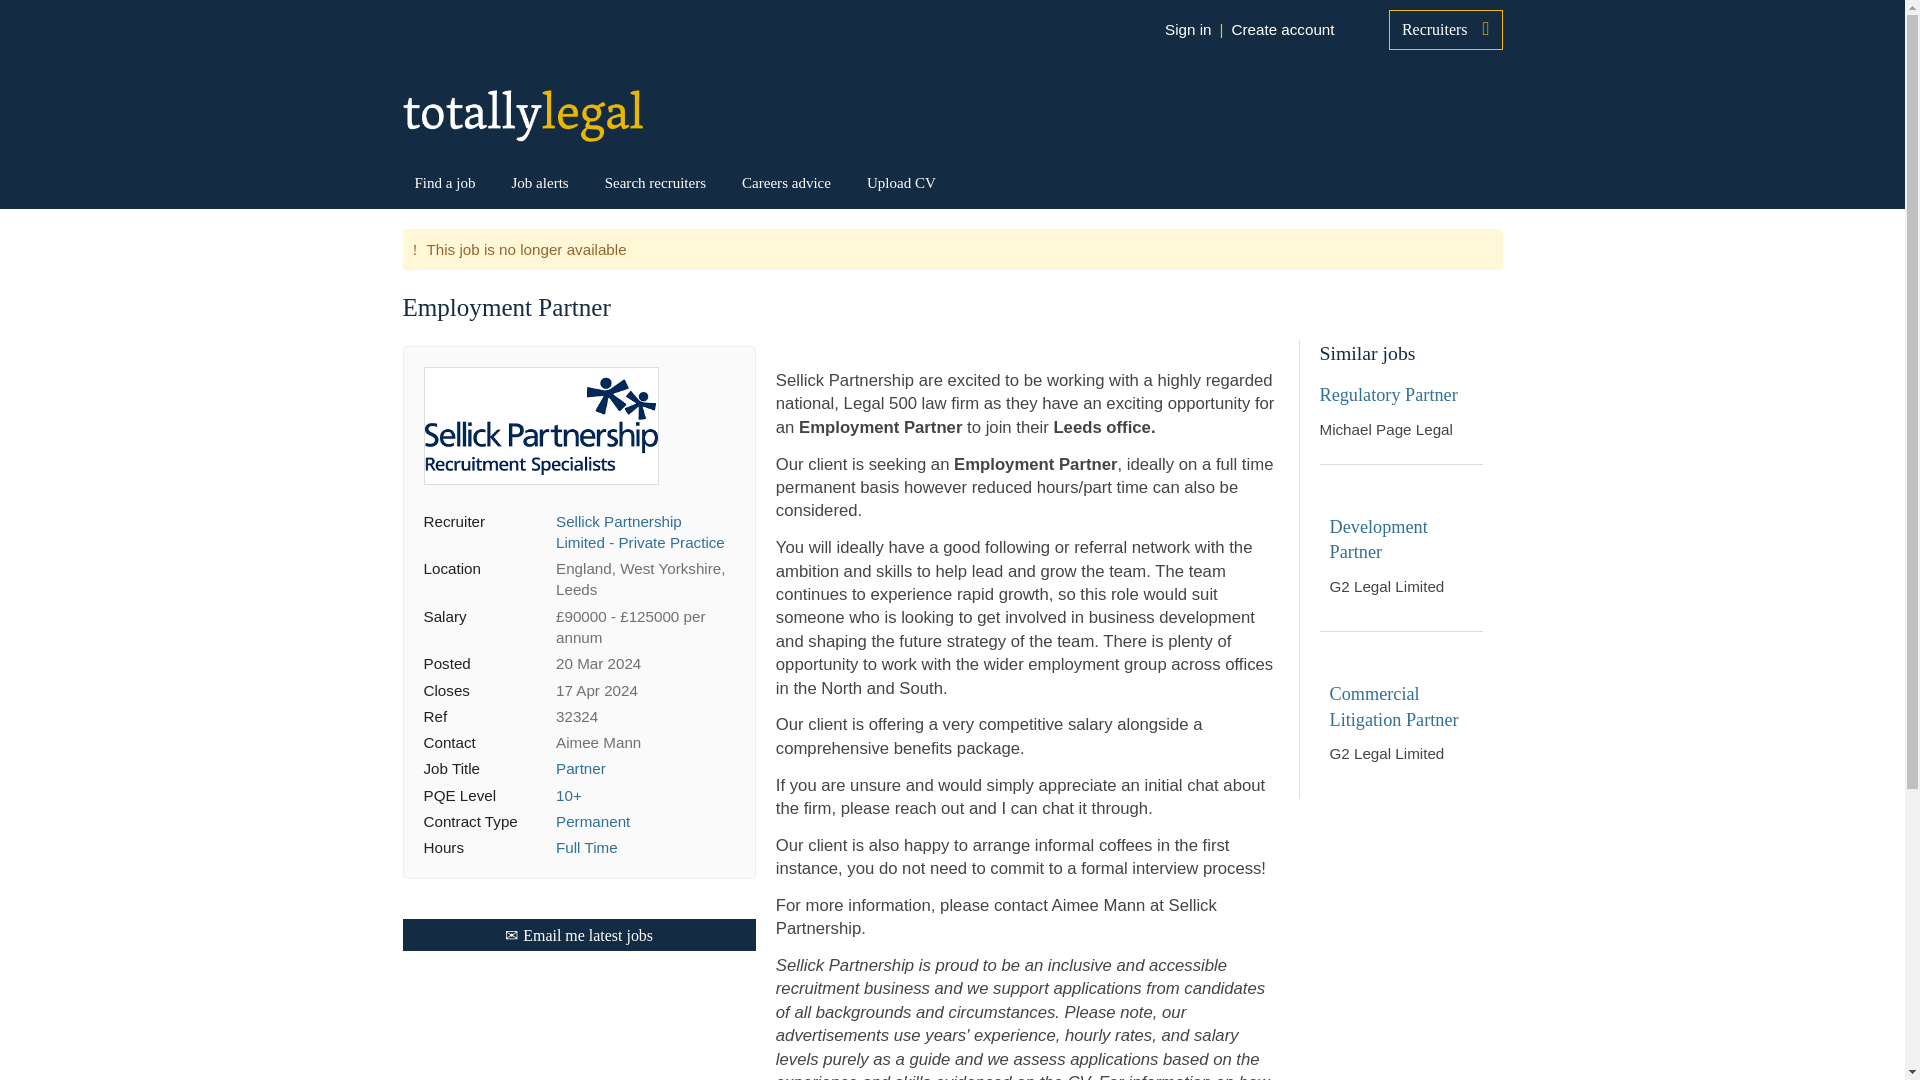  Describe the element at coordinates (902, 182) in the screenshot. I see `Upload CV` at that location.